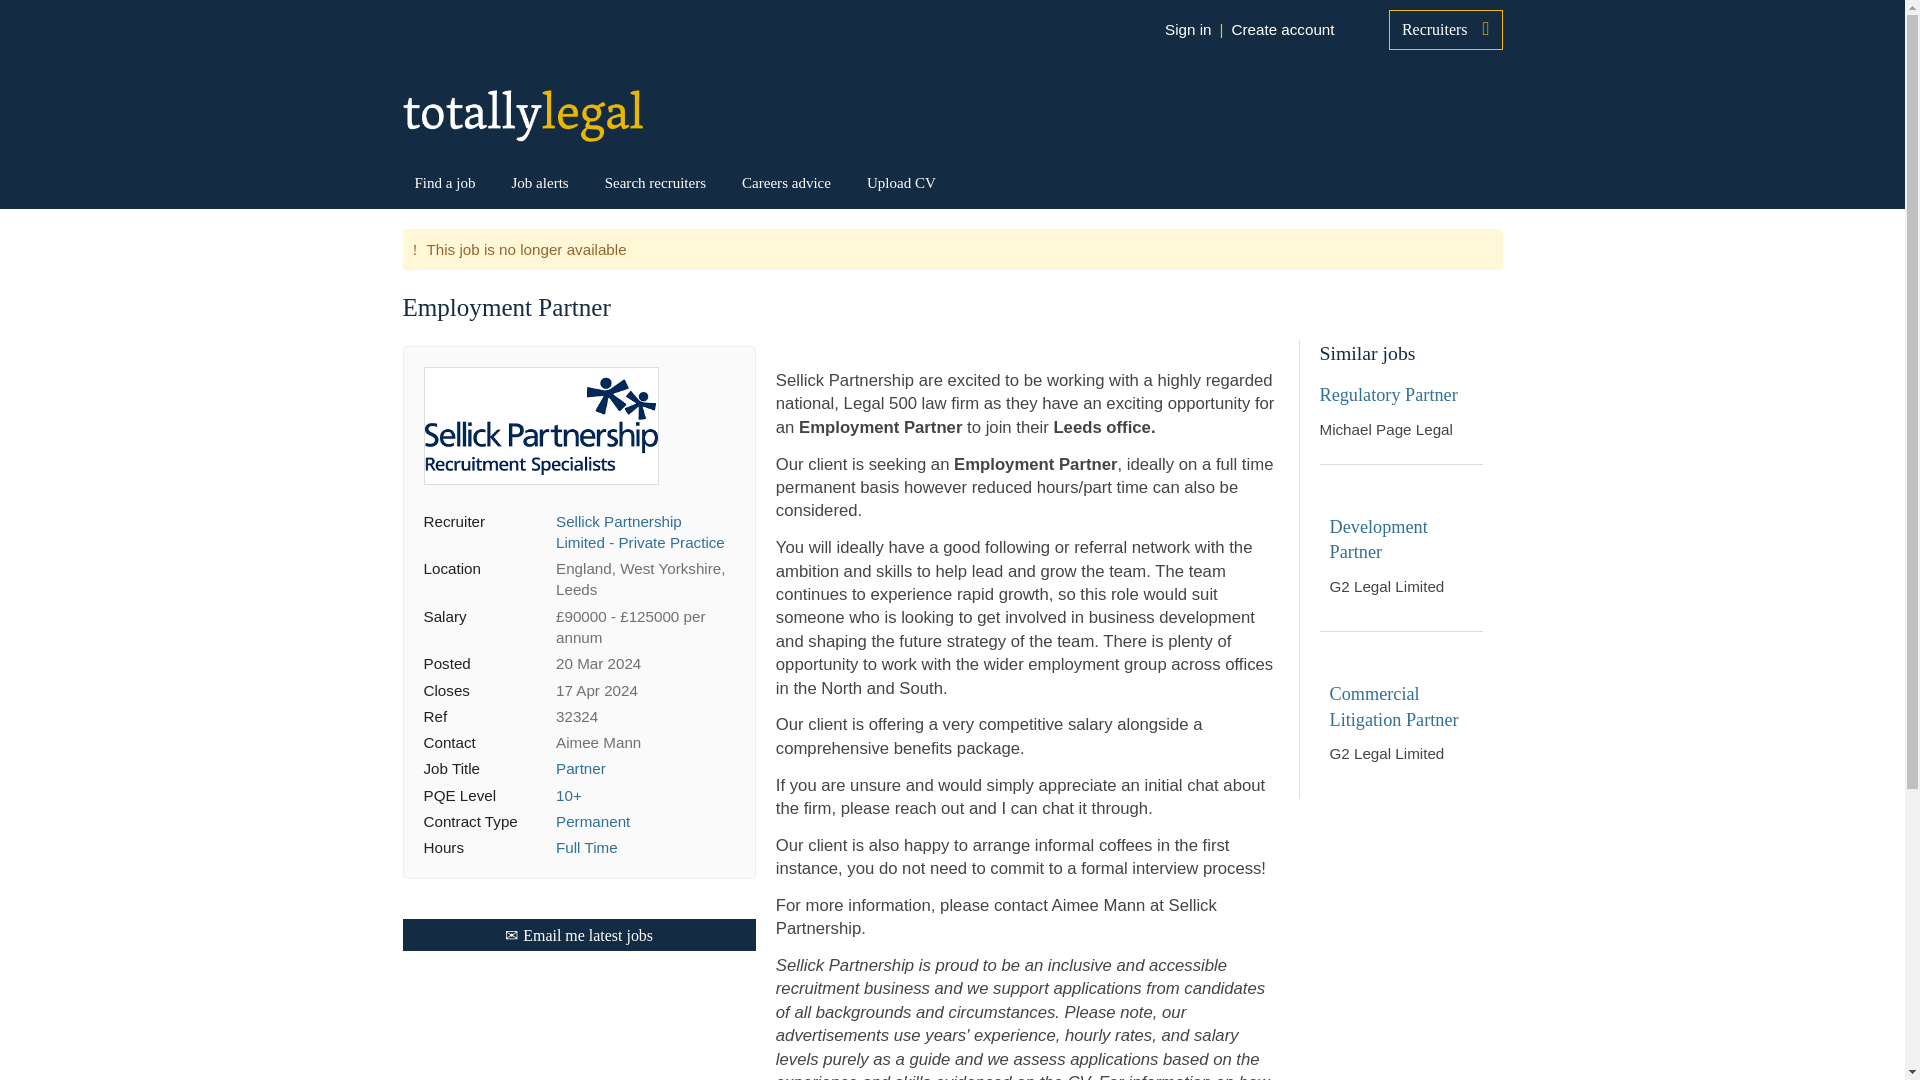  Describe the element at coordinates (902, 182) in the screenshot. I see `Upload CV` at that location.